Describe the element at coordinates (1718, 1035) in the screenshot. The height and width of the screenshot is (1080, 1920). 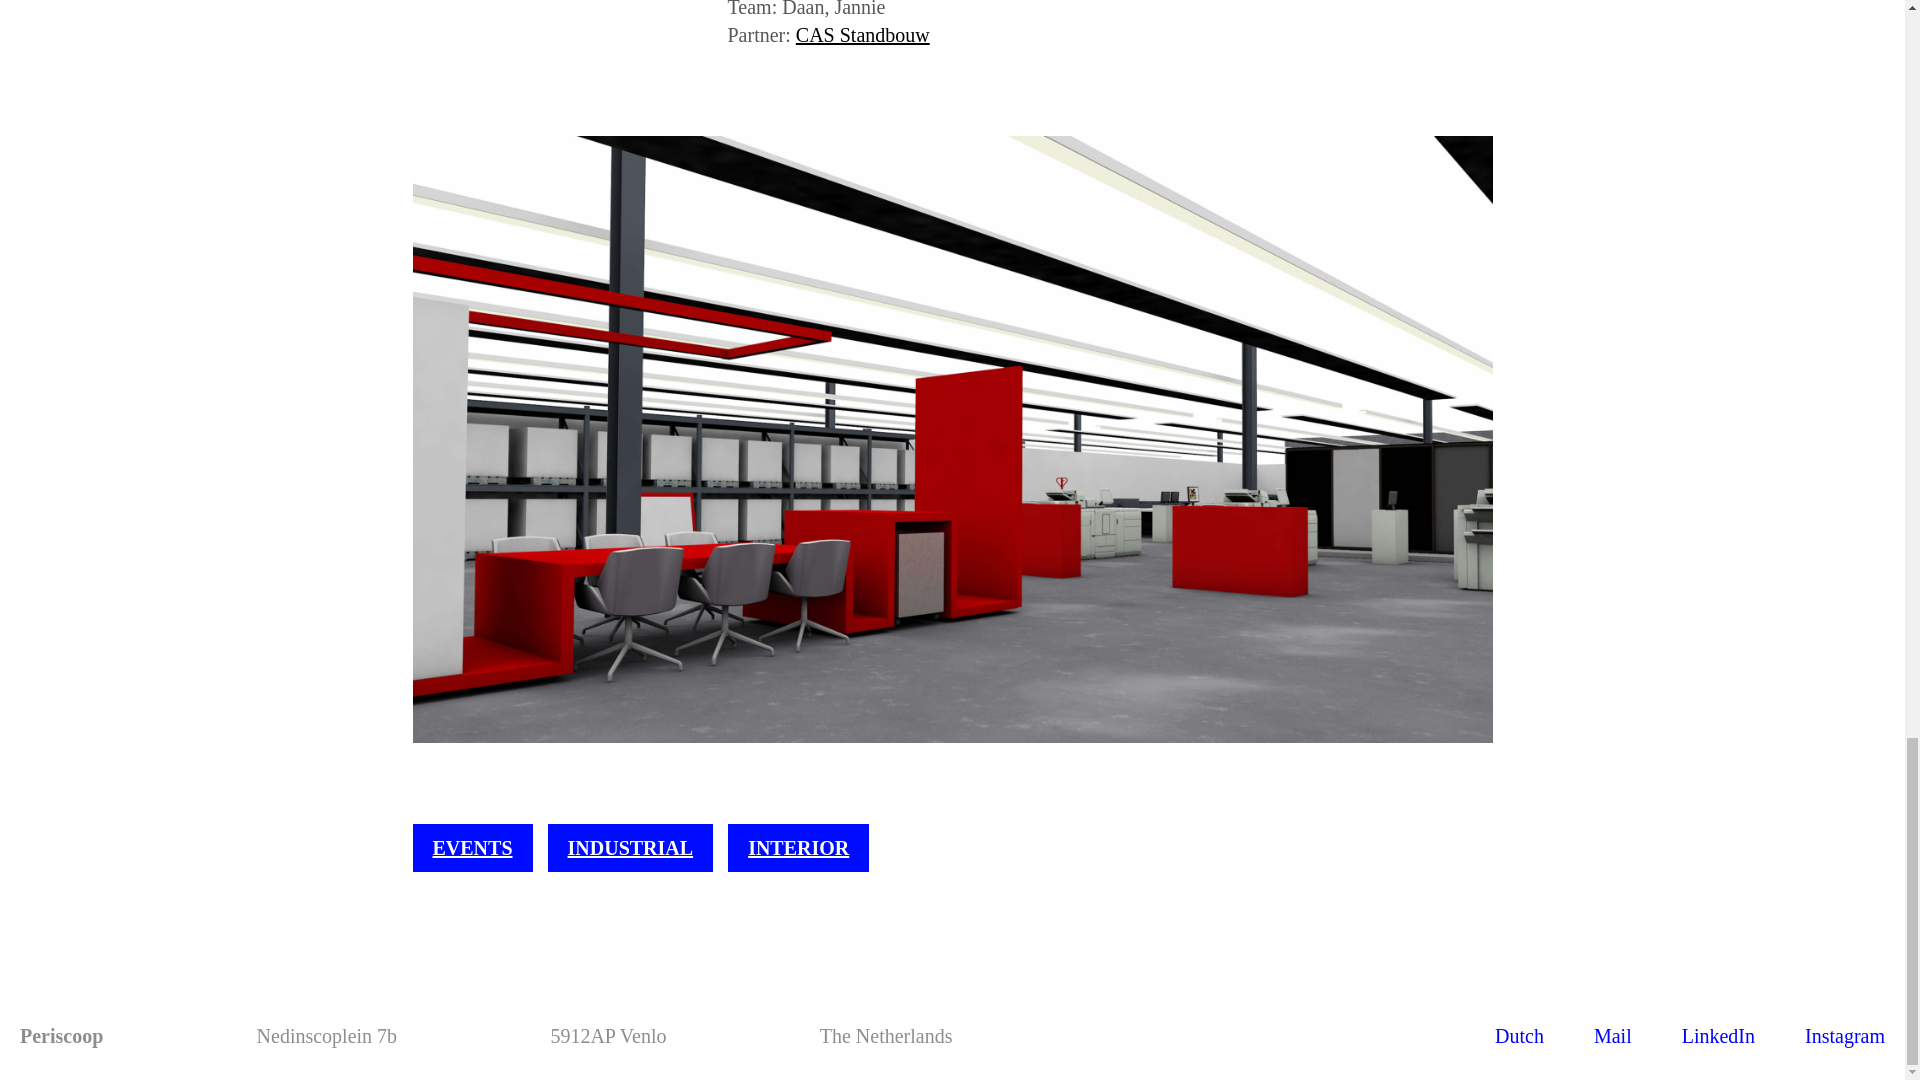
I see `LinkedIn` at that location.